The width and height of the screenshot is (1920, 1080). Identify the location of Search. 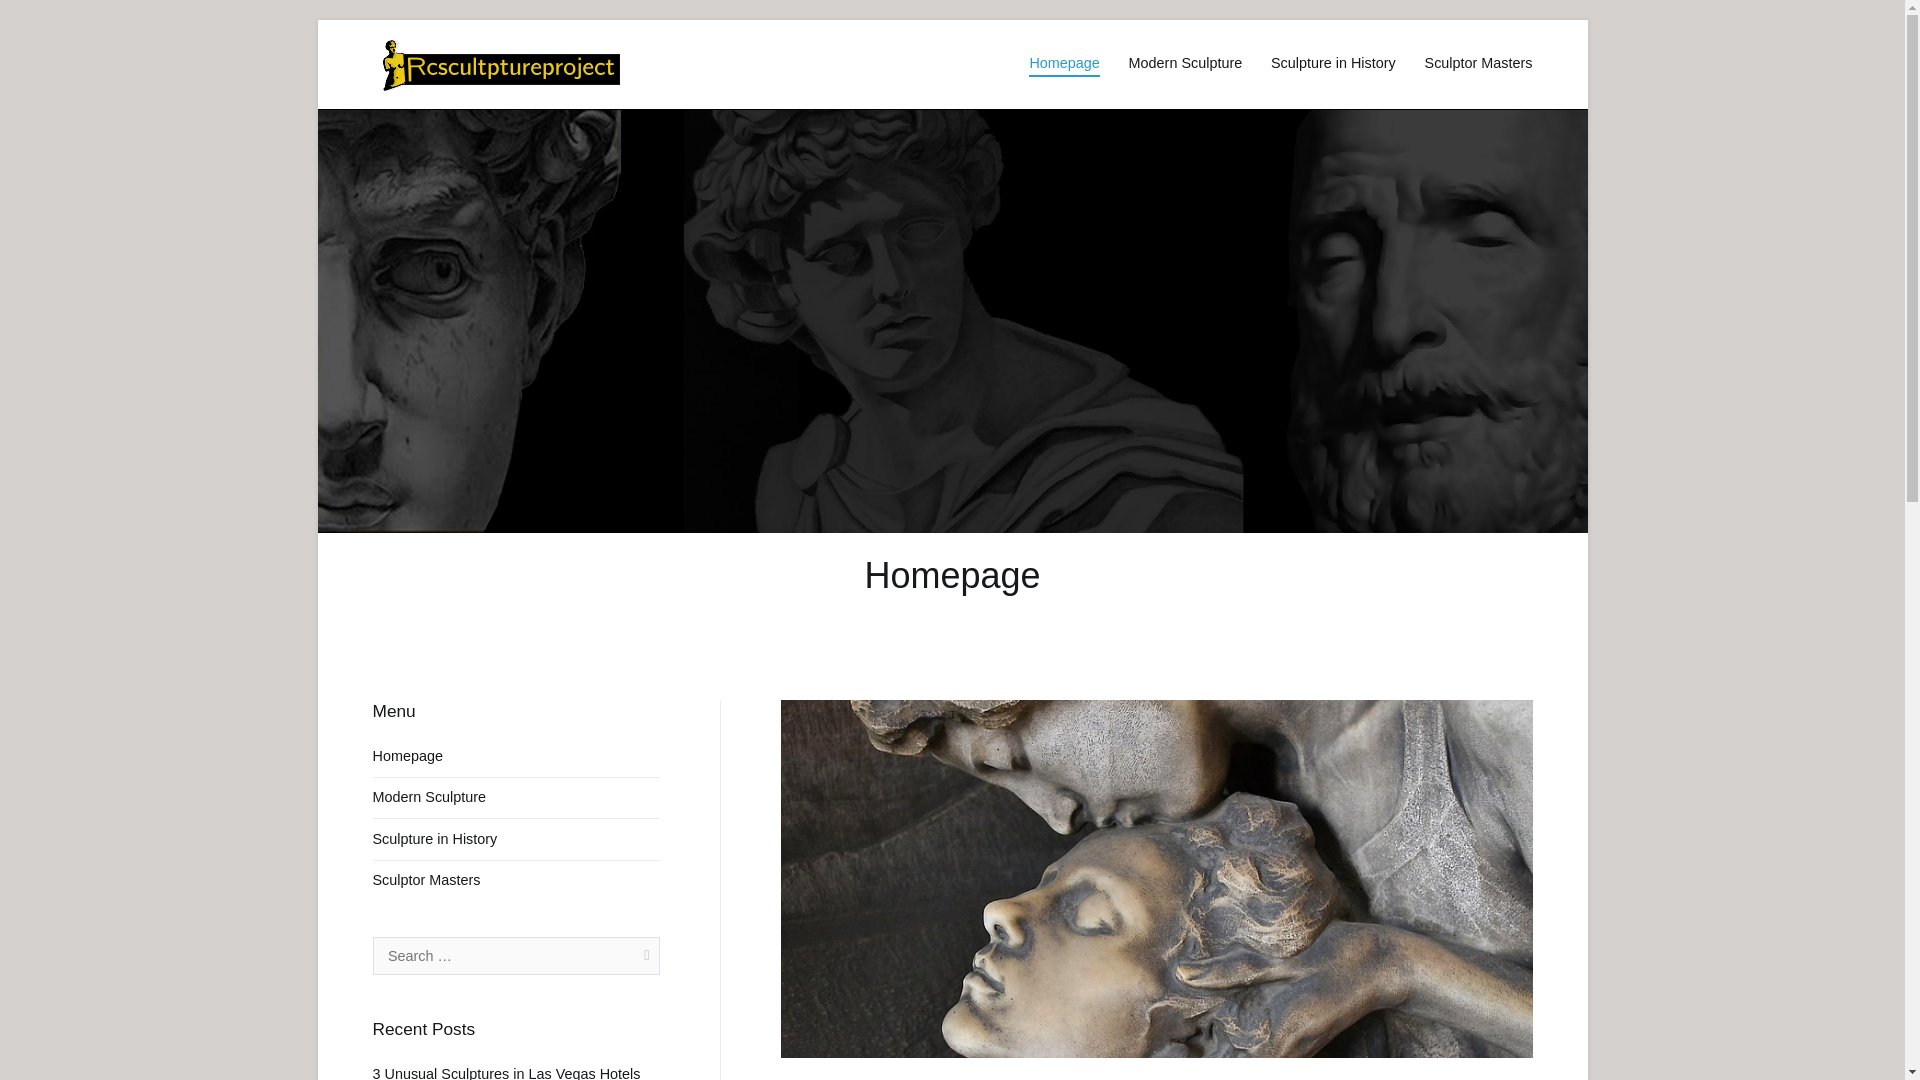
(37, 18).